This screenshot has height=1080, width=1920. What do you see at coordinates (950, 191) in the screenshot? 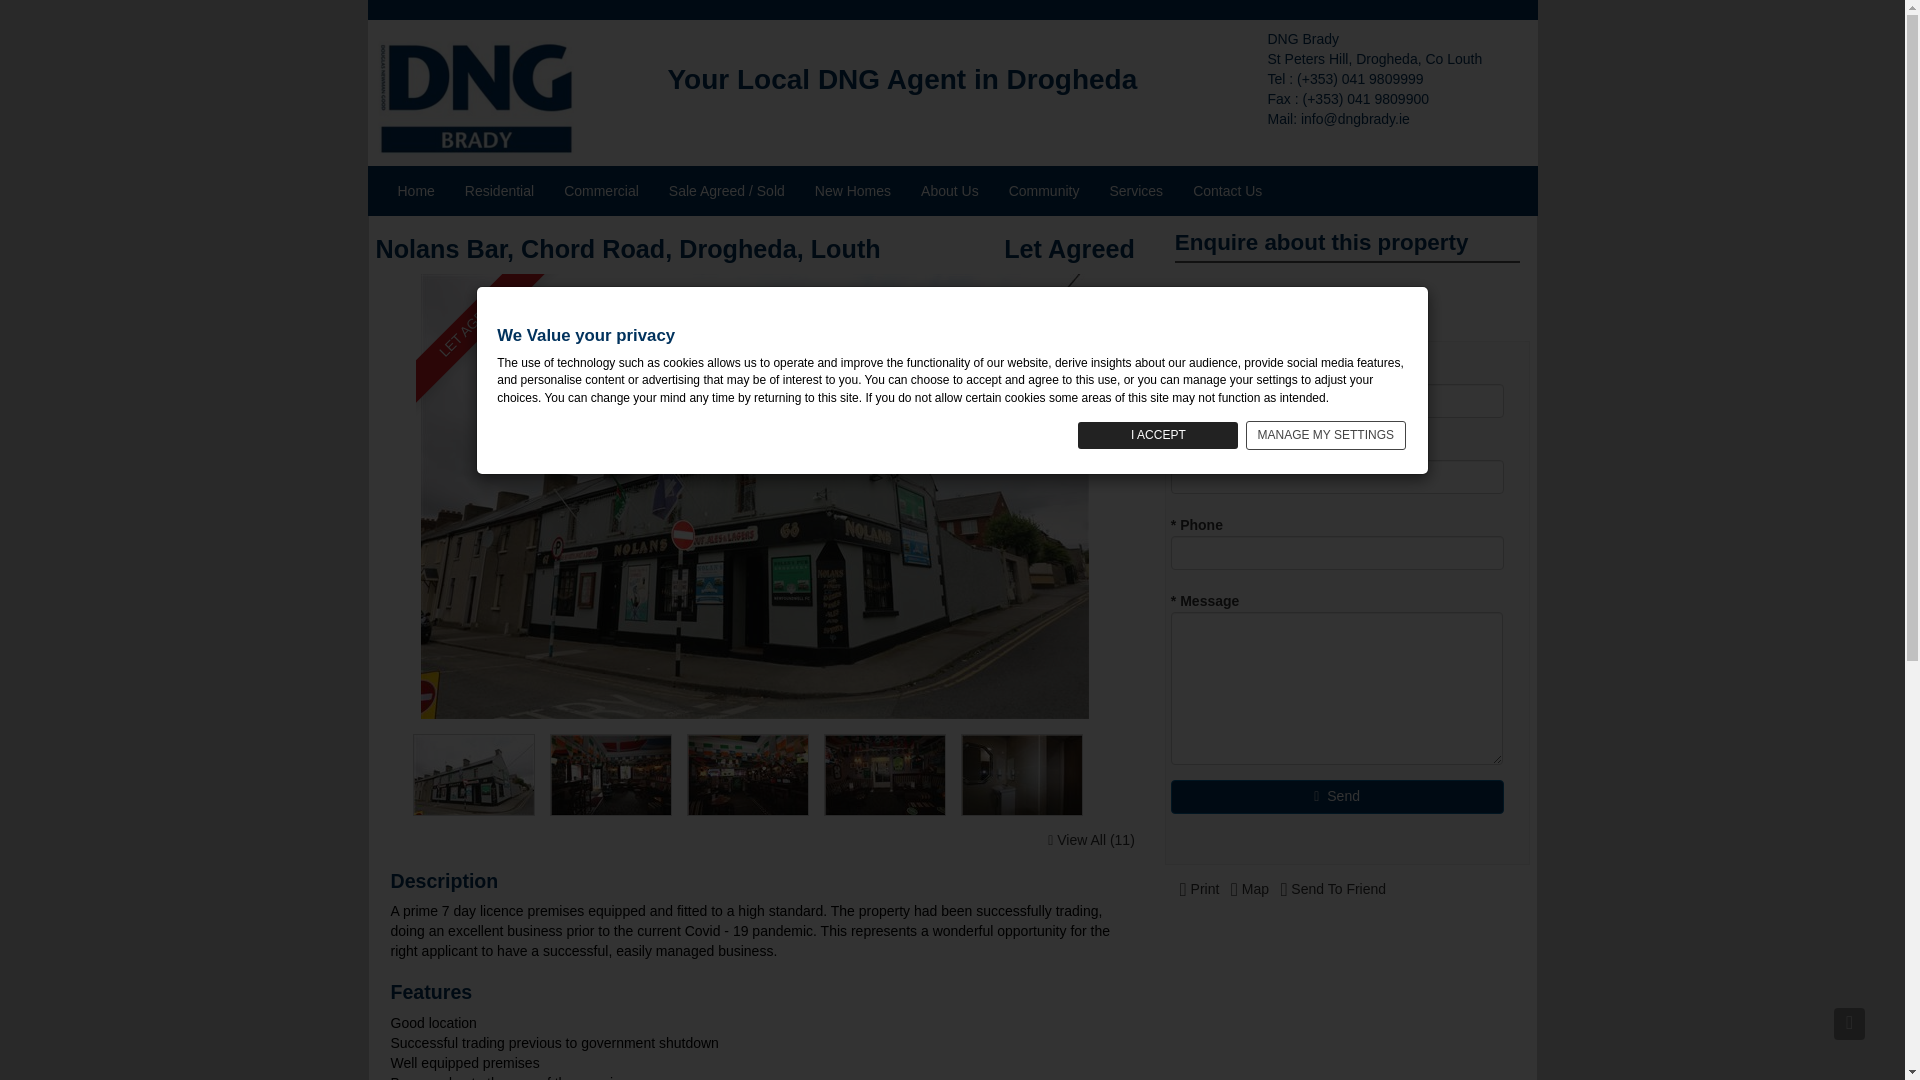
I see `About Us` at bounding box center [950, 191].